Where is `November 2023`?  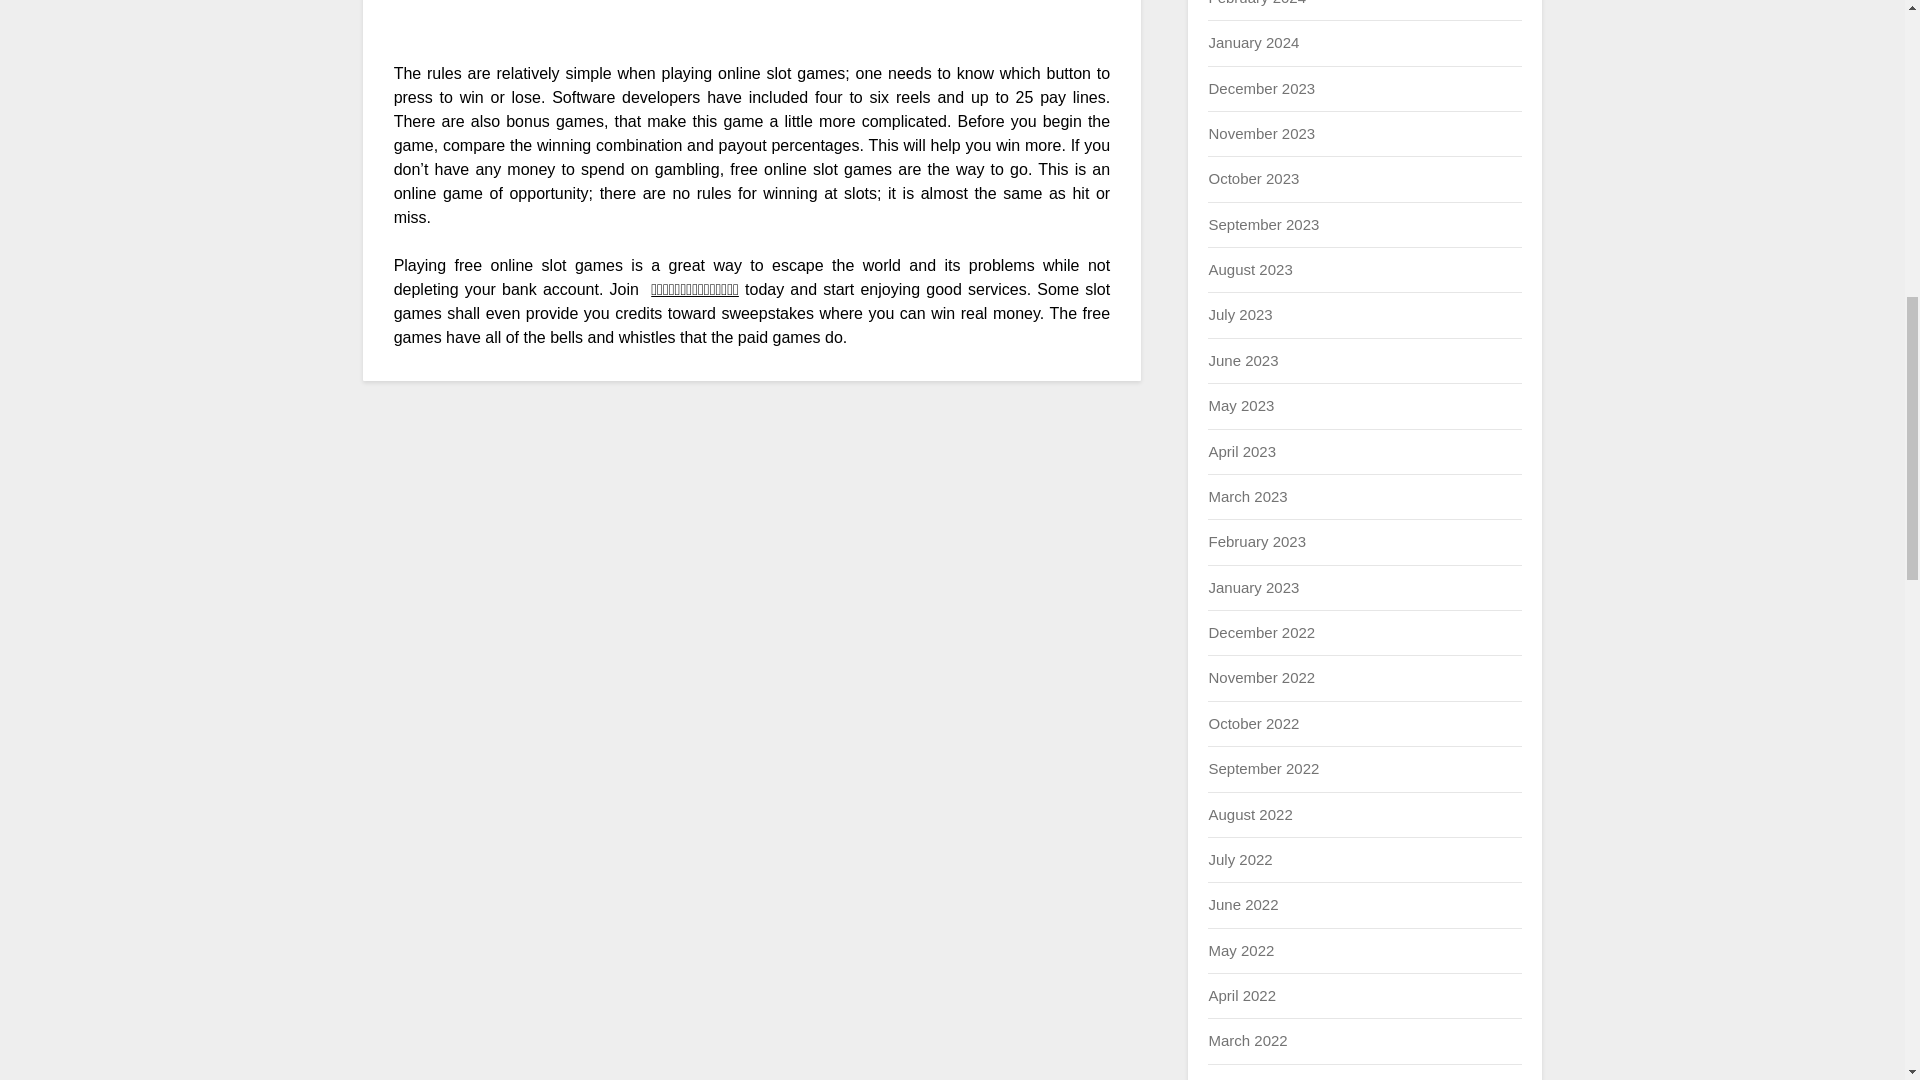
November 2023 is located at coordinates (1261, 133).